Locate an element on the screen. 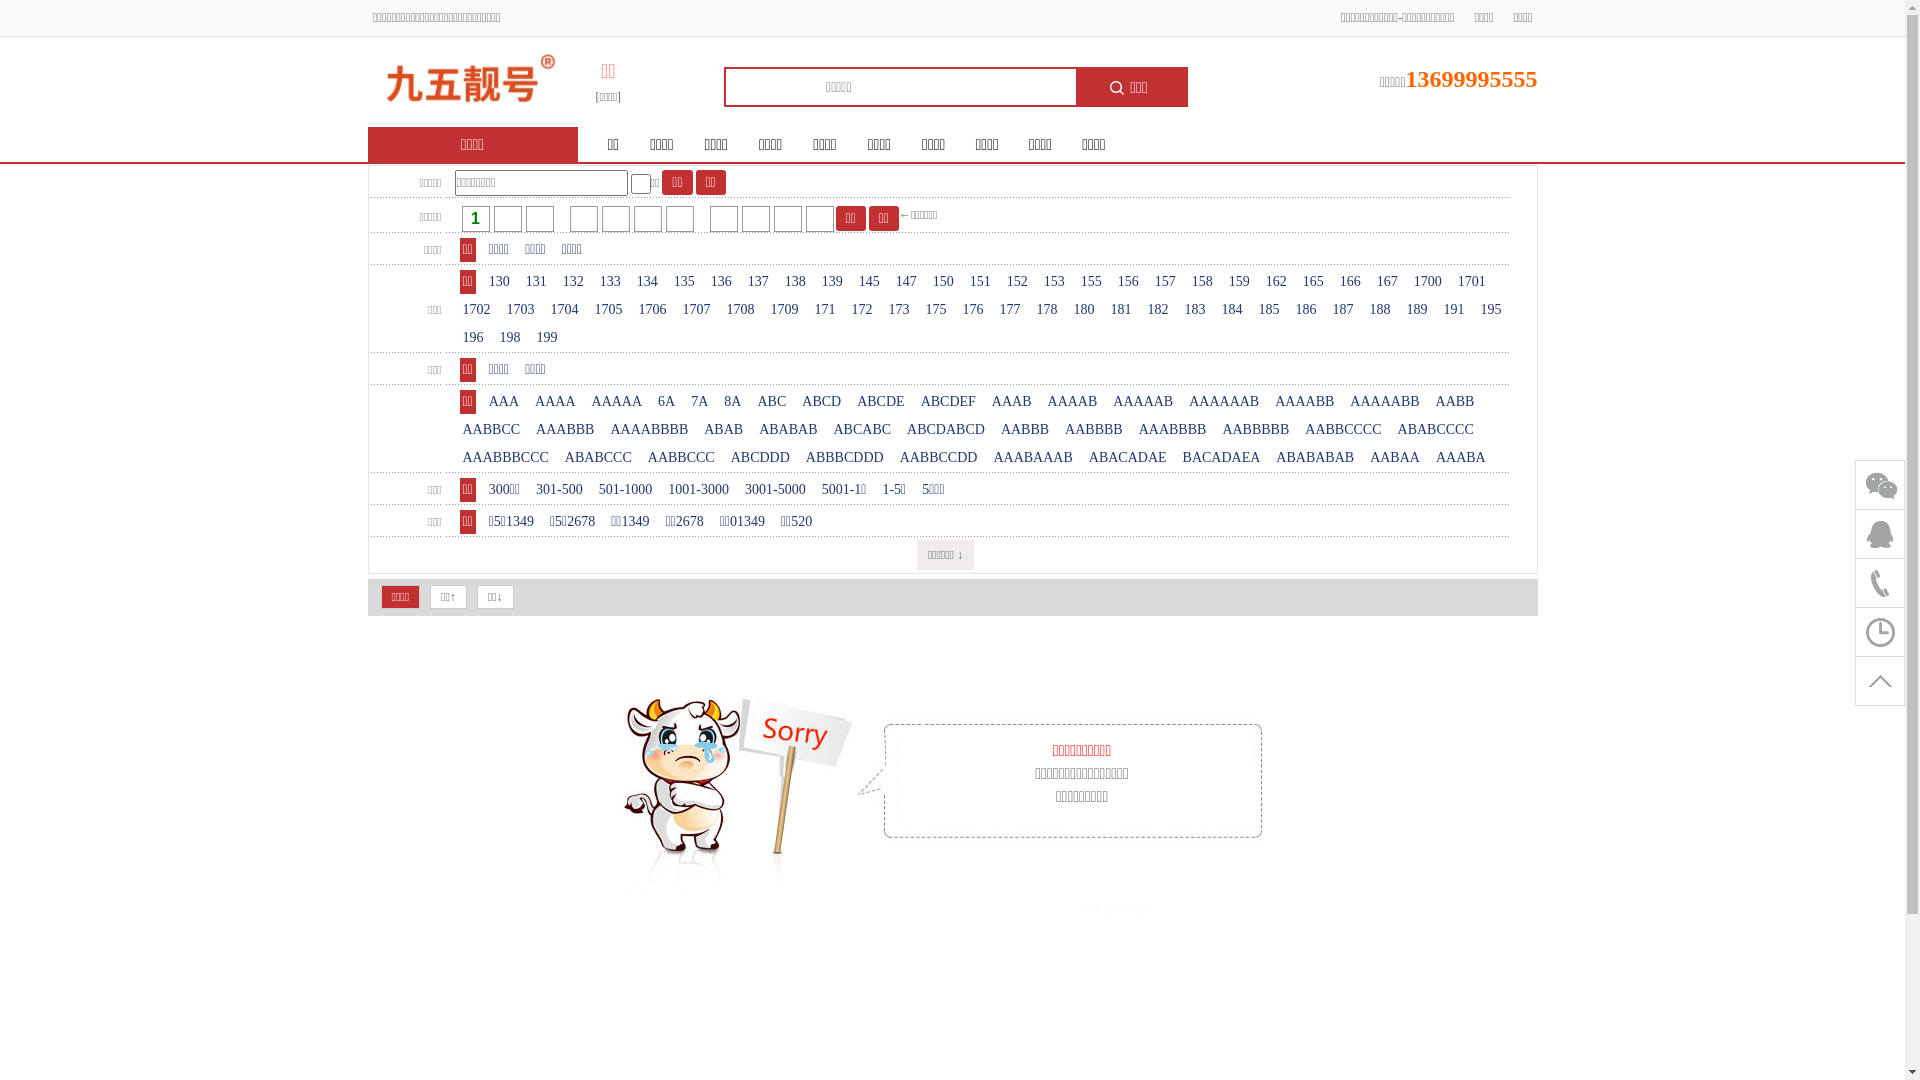 The image size is (1920, 1080). 185 is located at coordinates (1270, 310).